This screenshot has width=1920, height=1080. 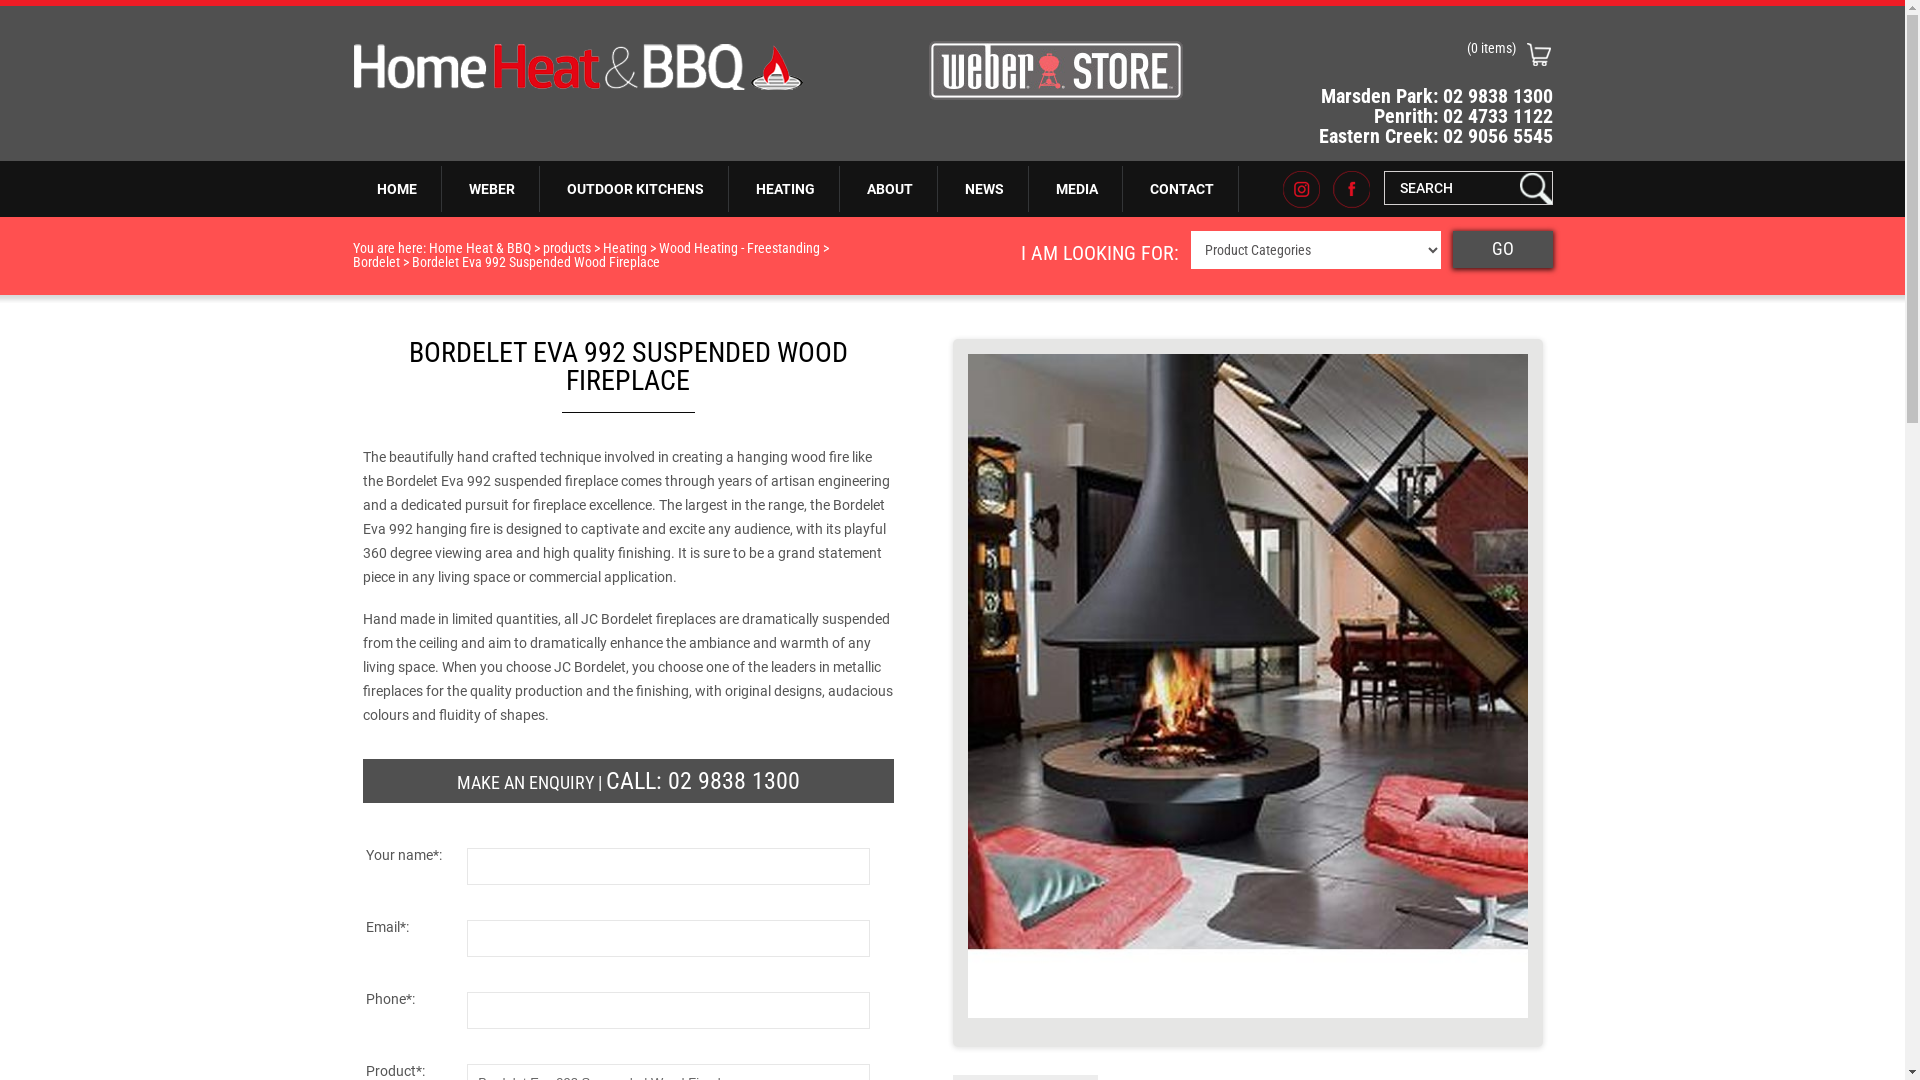 What do you see at coordinates (738, 248) in the screenshot?
I see `Wood Heating - Freestanding` at bounding box center [738, 248].